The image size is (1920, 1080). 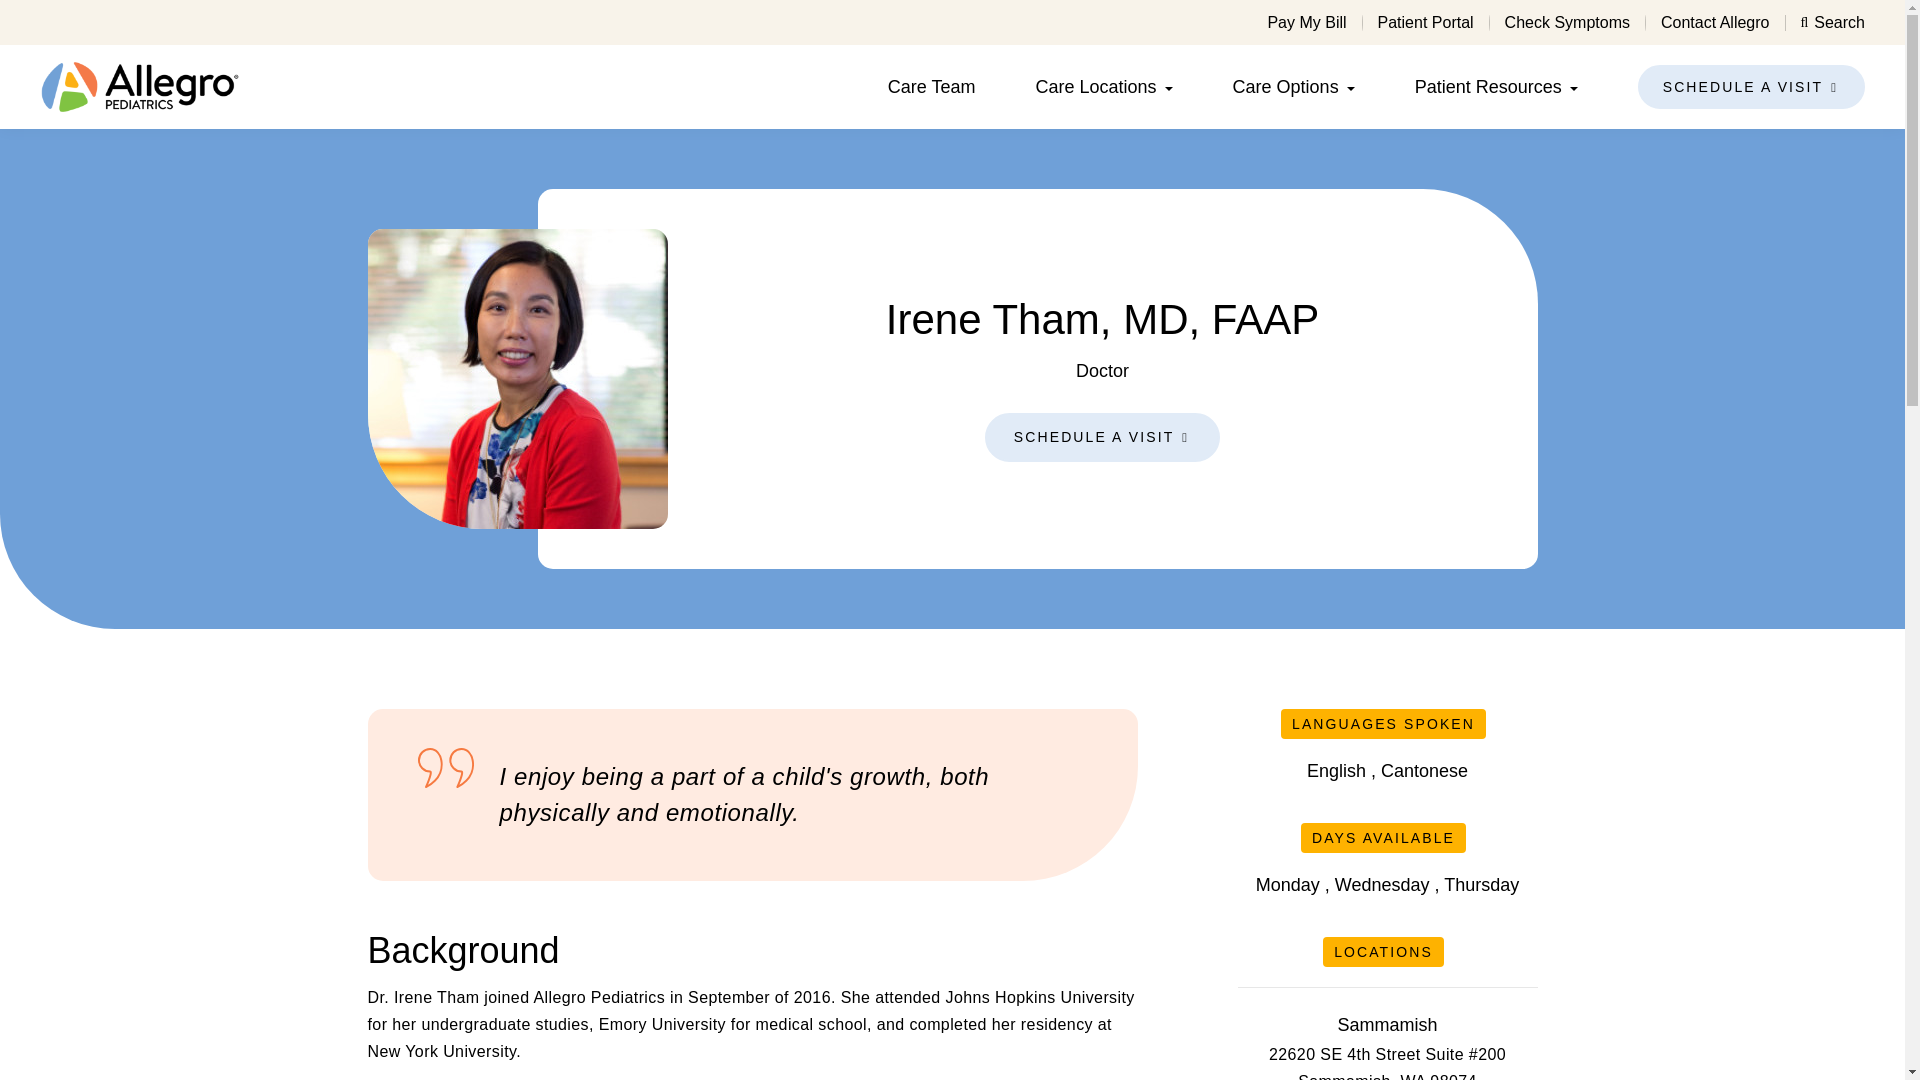 What do you see at coordinates (1715, 22) in the screenshot?
I see `Contact Allegro` at bounding box center [1715, 22].